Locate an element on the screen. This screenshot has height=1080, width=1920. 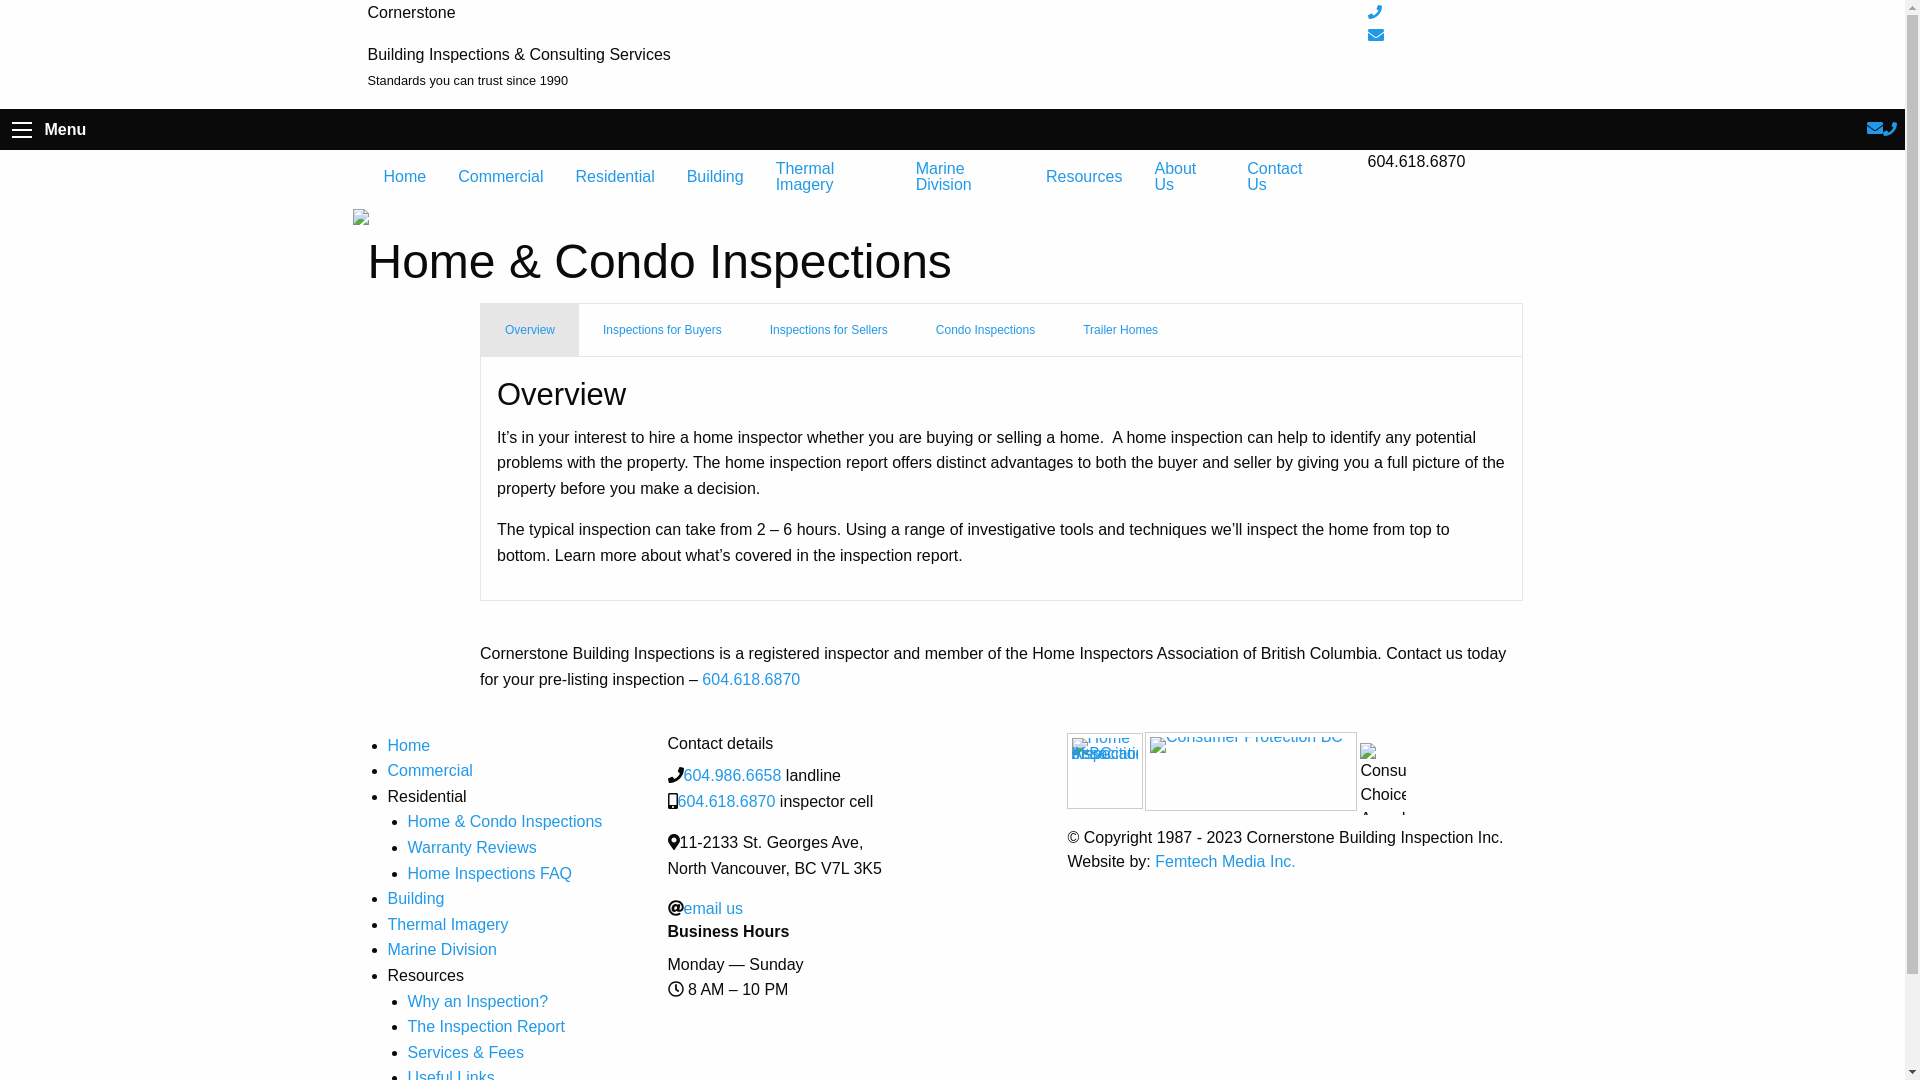
Home Inspection Association of BC is located at coordinates (1105, 771).